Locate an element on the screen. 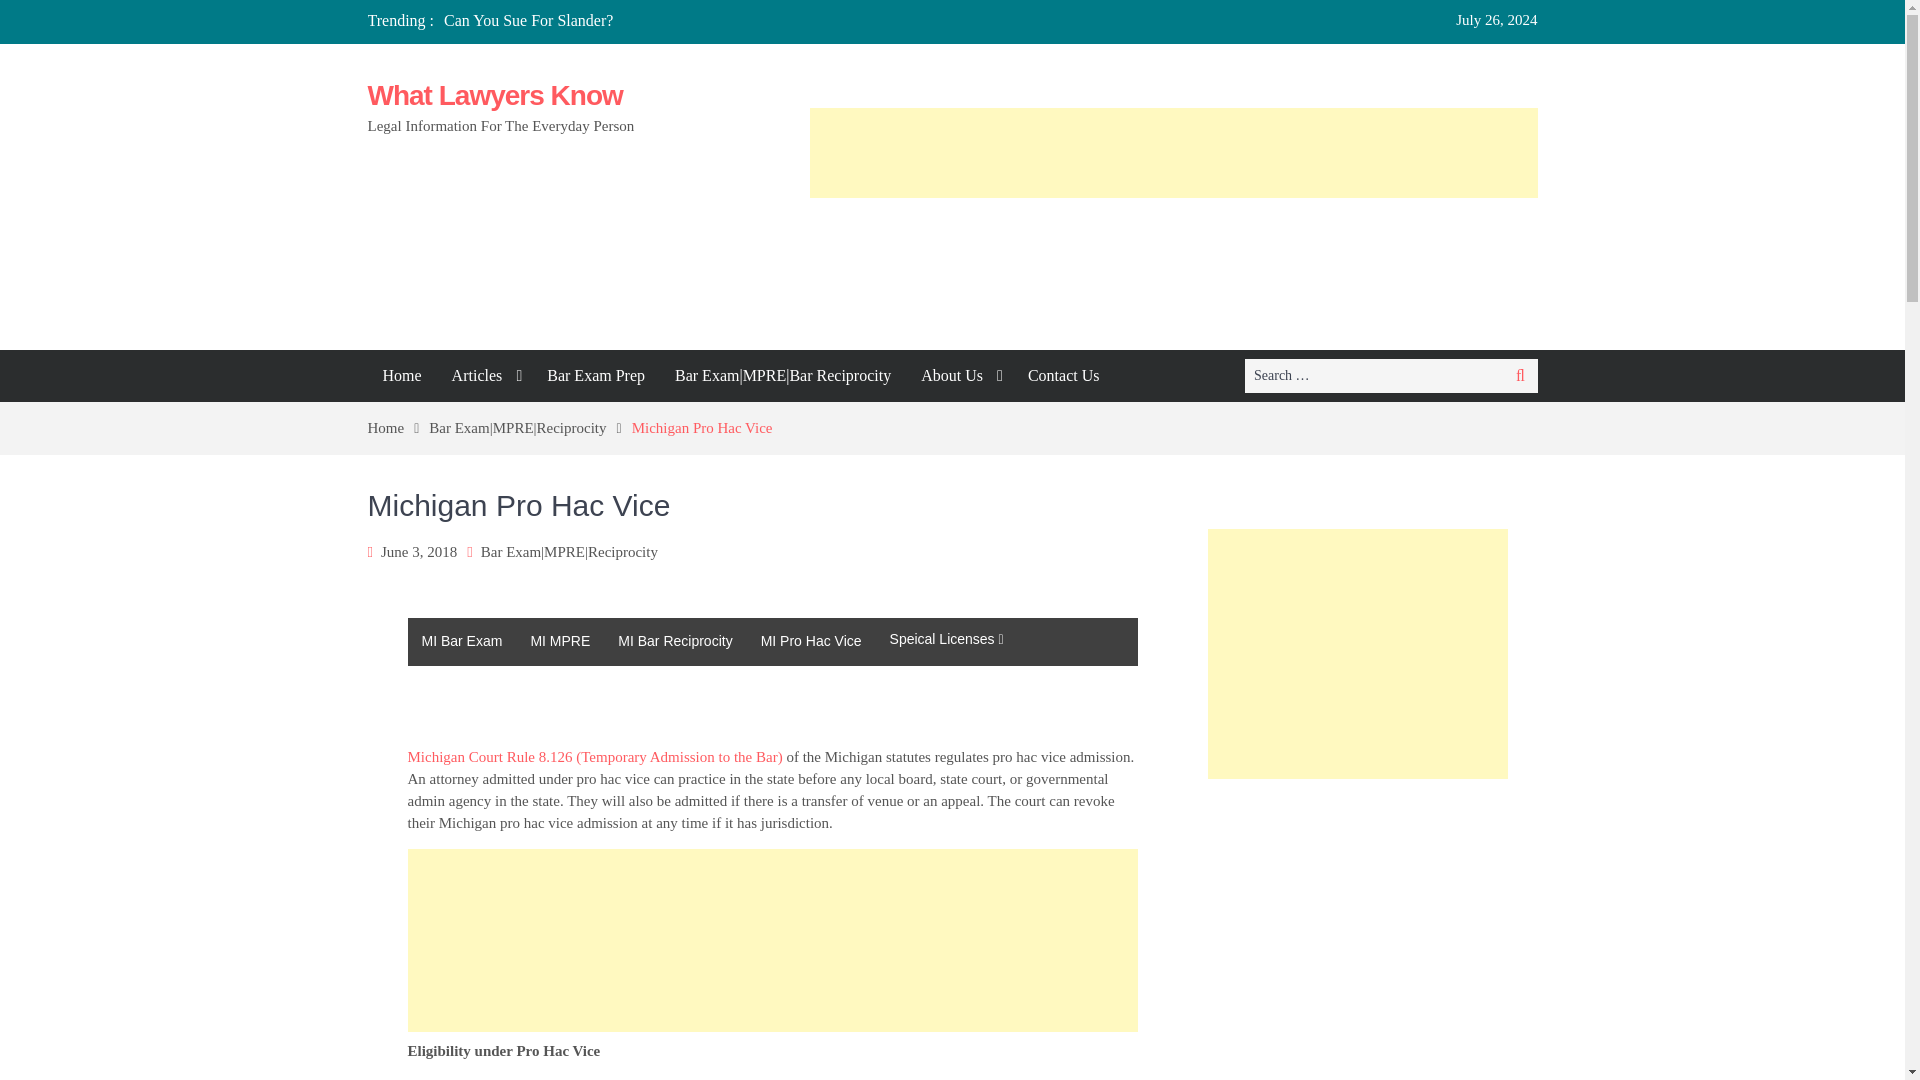  Home is located at coordinates (399, 428).